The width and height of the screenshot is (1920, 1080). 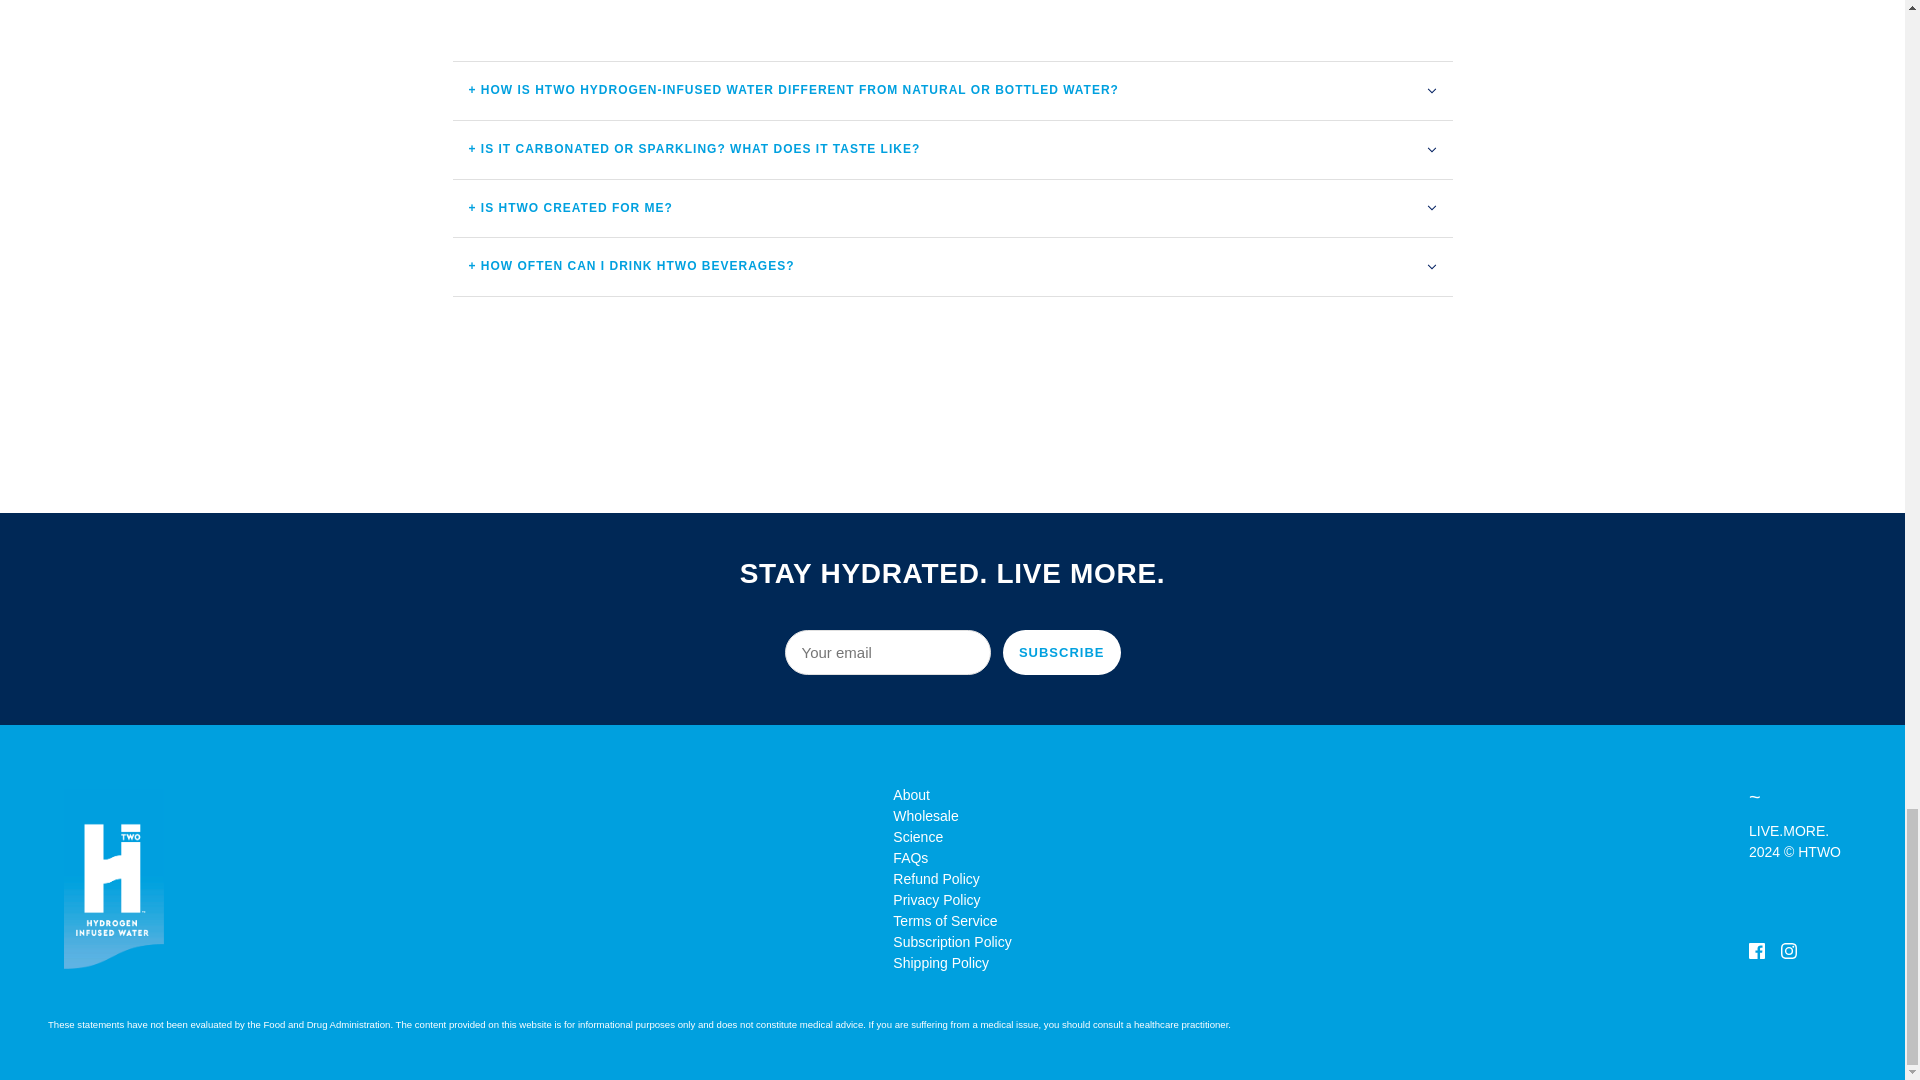 What do you see at coordinates (910, 858) in the screenshot?
I see `FAQs` at bounding box center [910, 858].